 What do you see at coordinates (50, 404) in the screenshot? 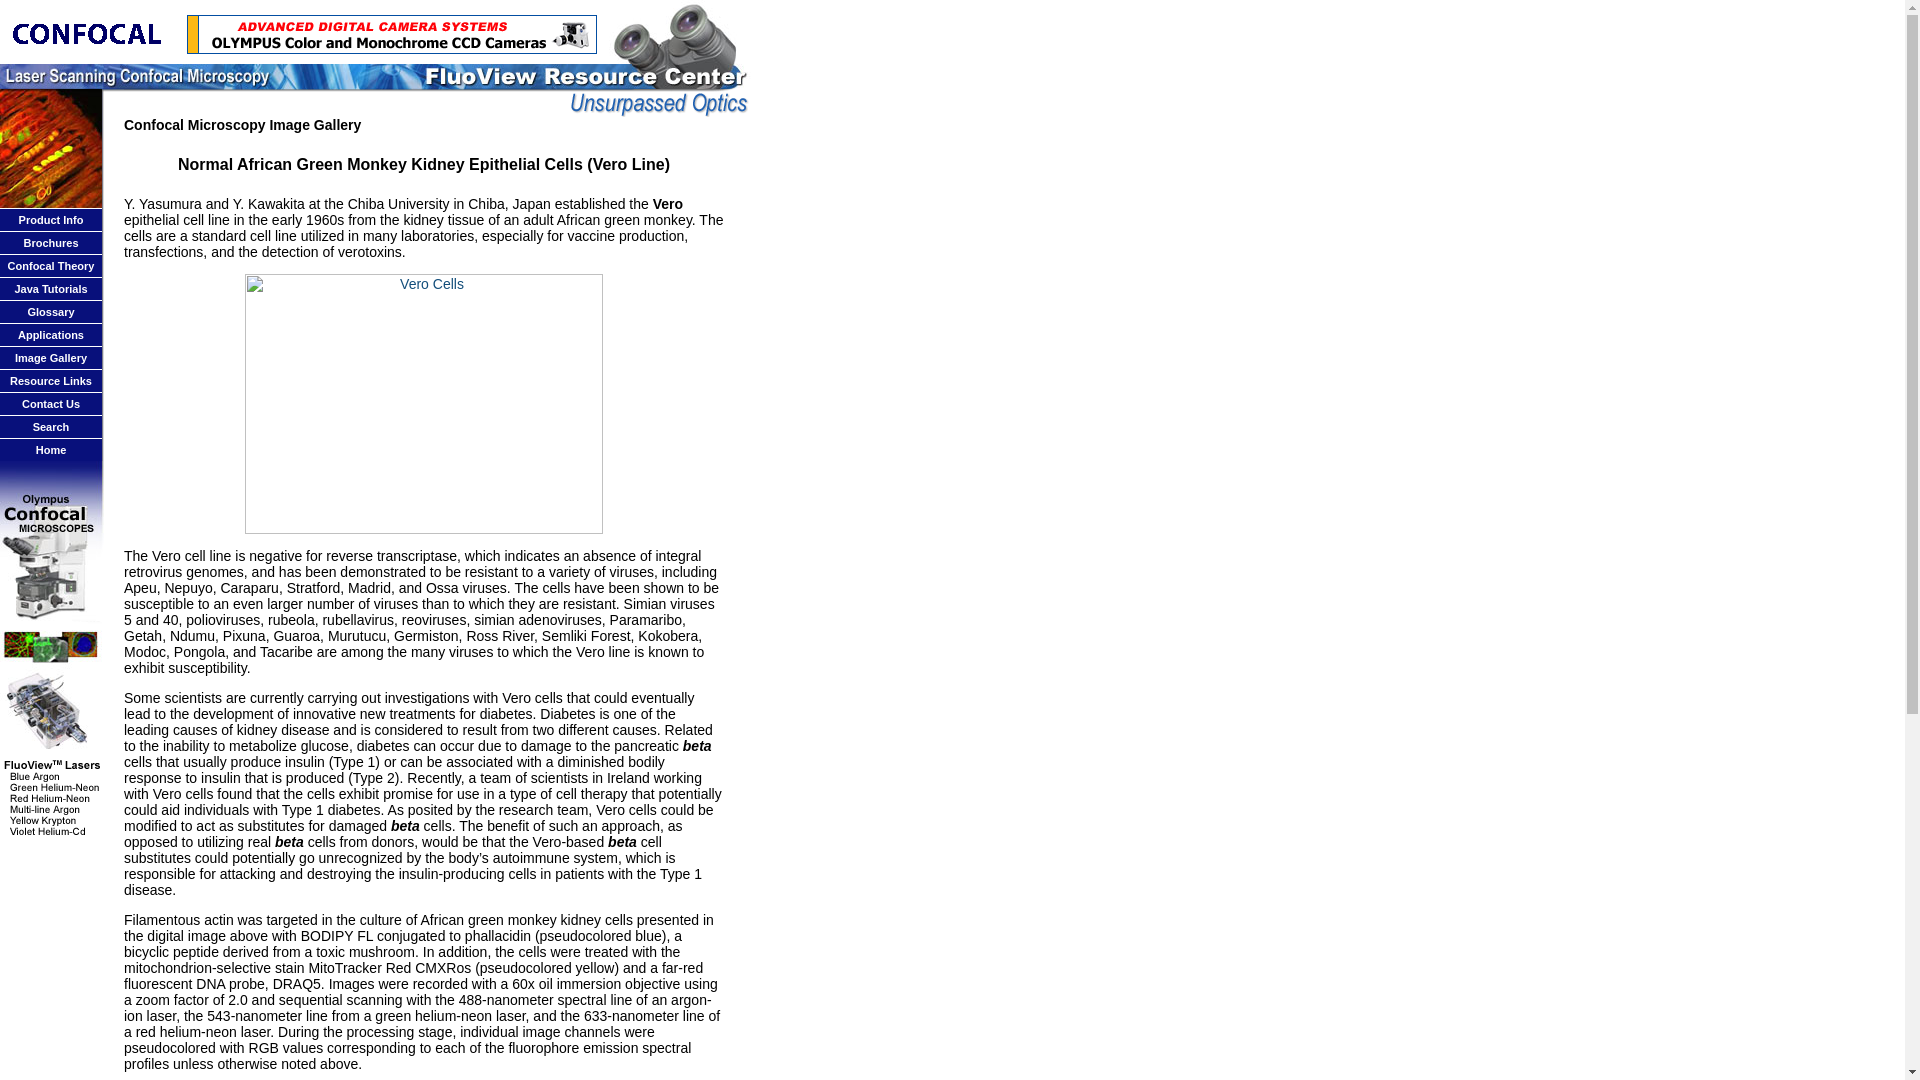
I see `Contact Us` at bounding box center [50, 404].